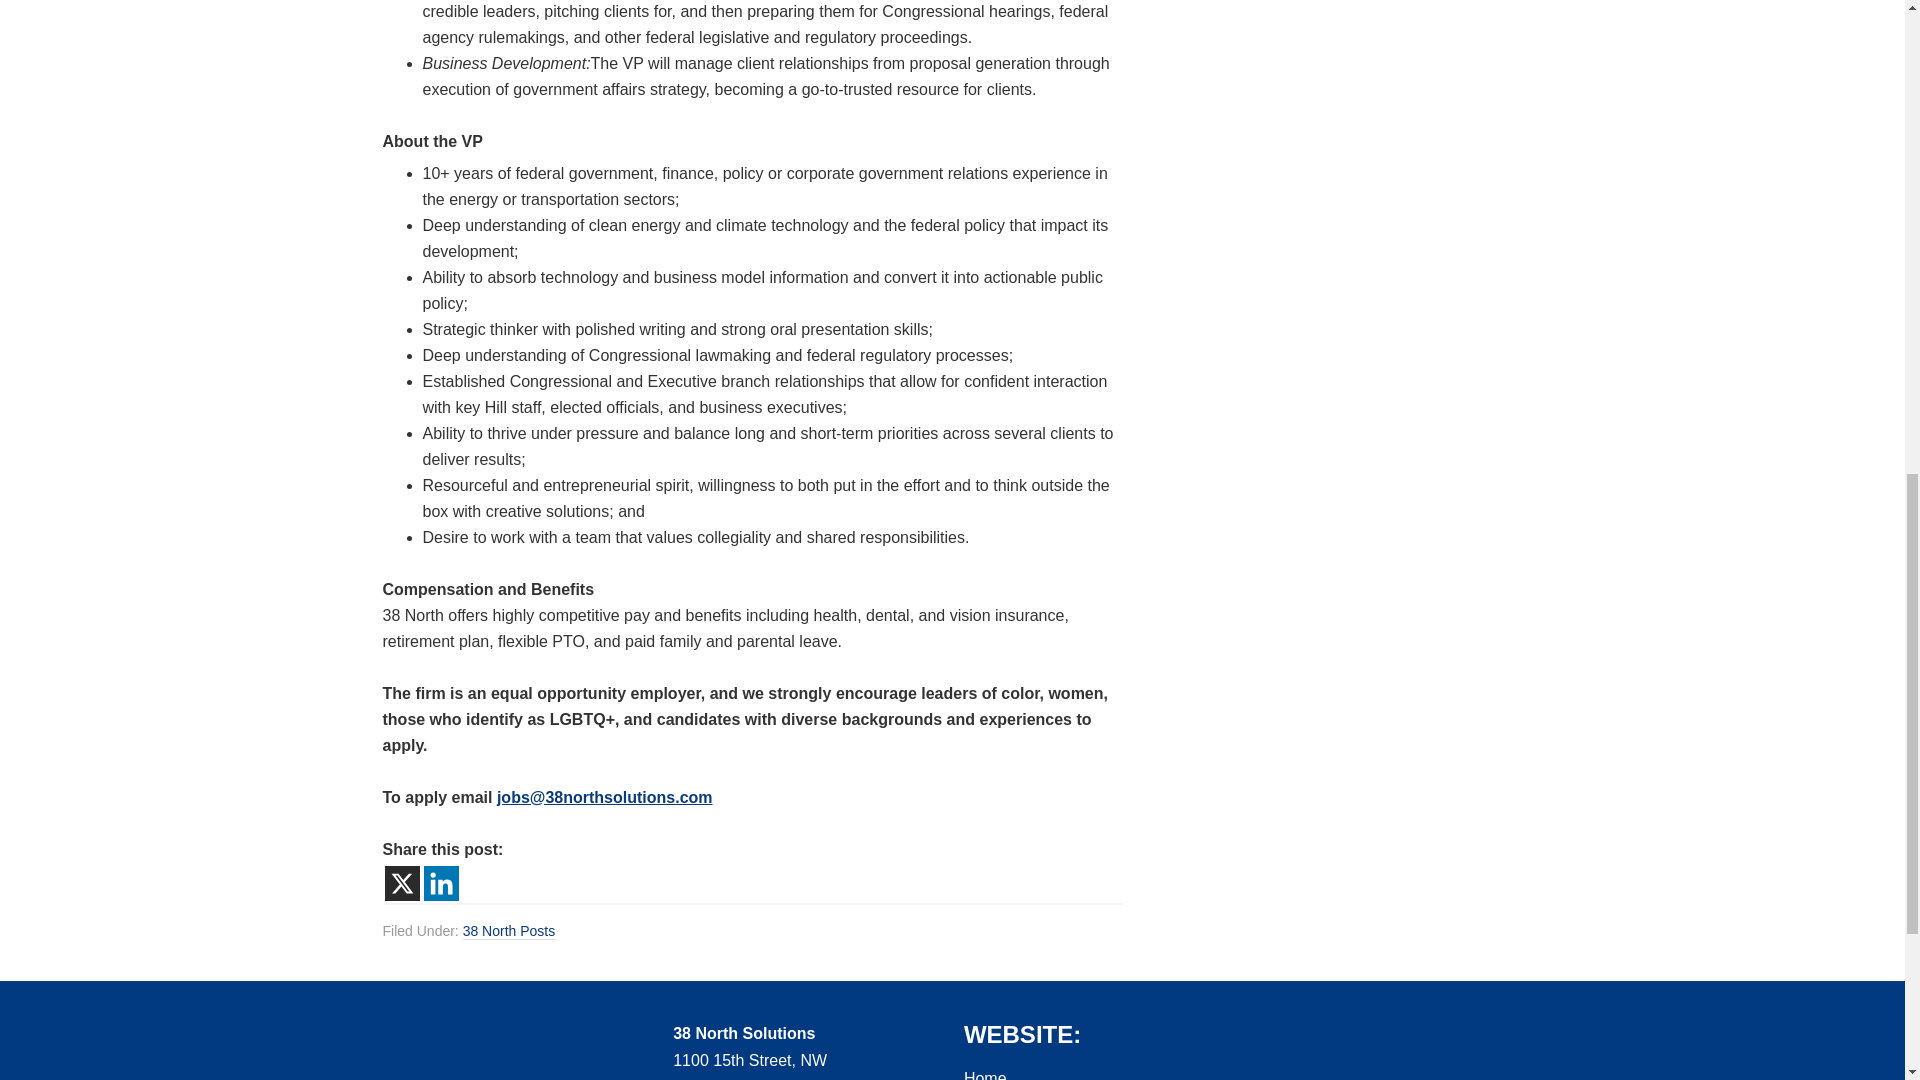 This screenshot has width=1920, height=1080. What do you see at coordinates (984, 1075) in the screenshot?
I see `Home` at bounding box center [984, 1075].